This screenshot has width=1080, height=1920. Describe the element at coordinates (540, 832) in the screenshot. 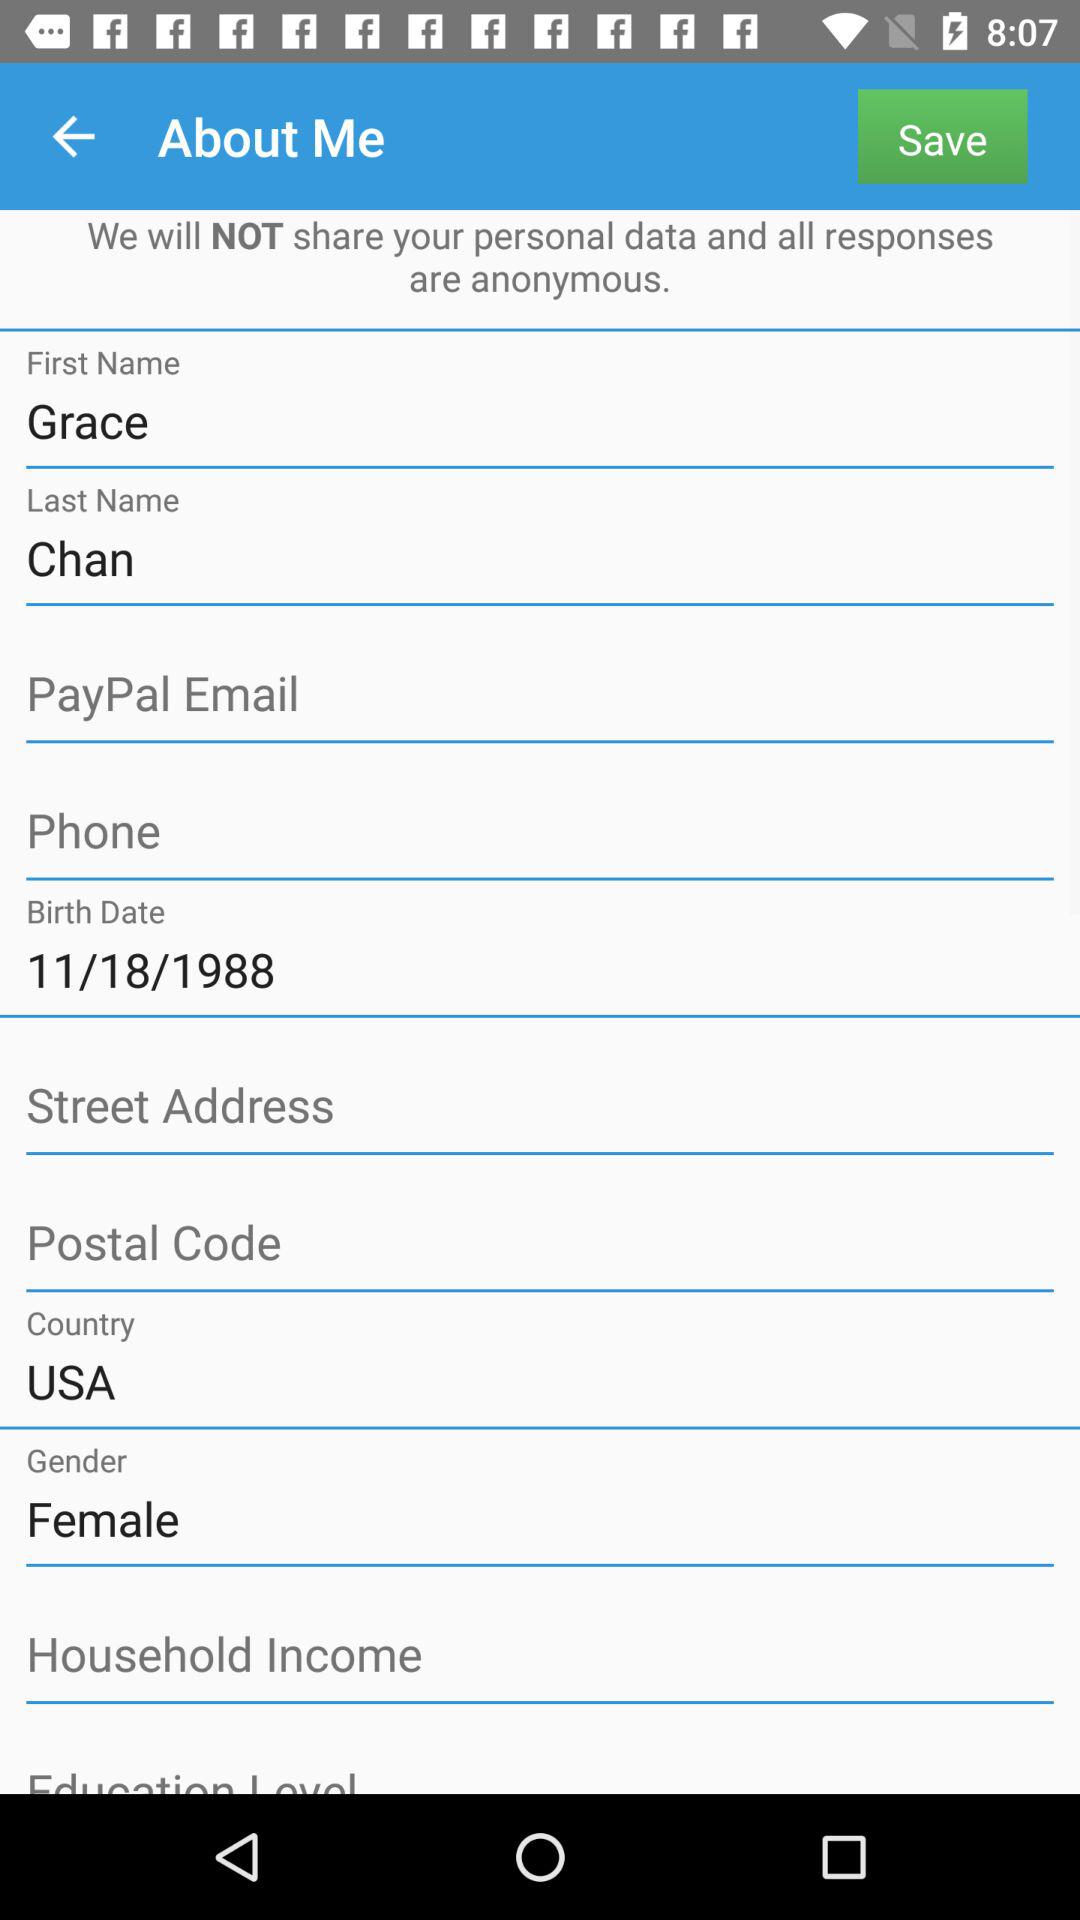

I see `save the file` at that location.